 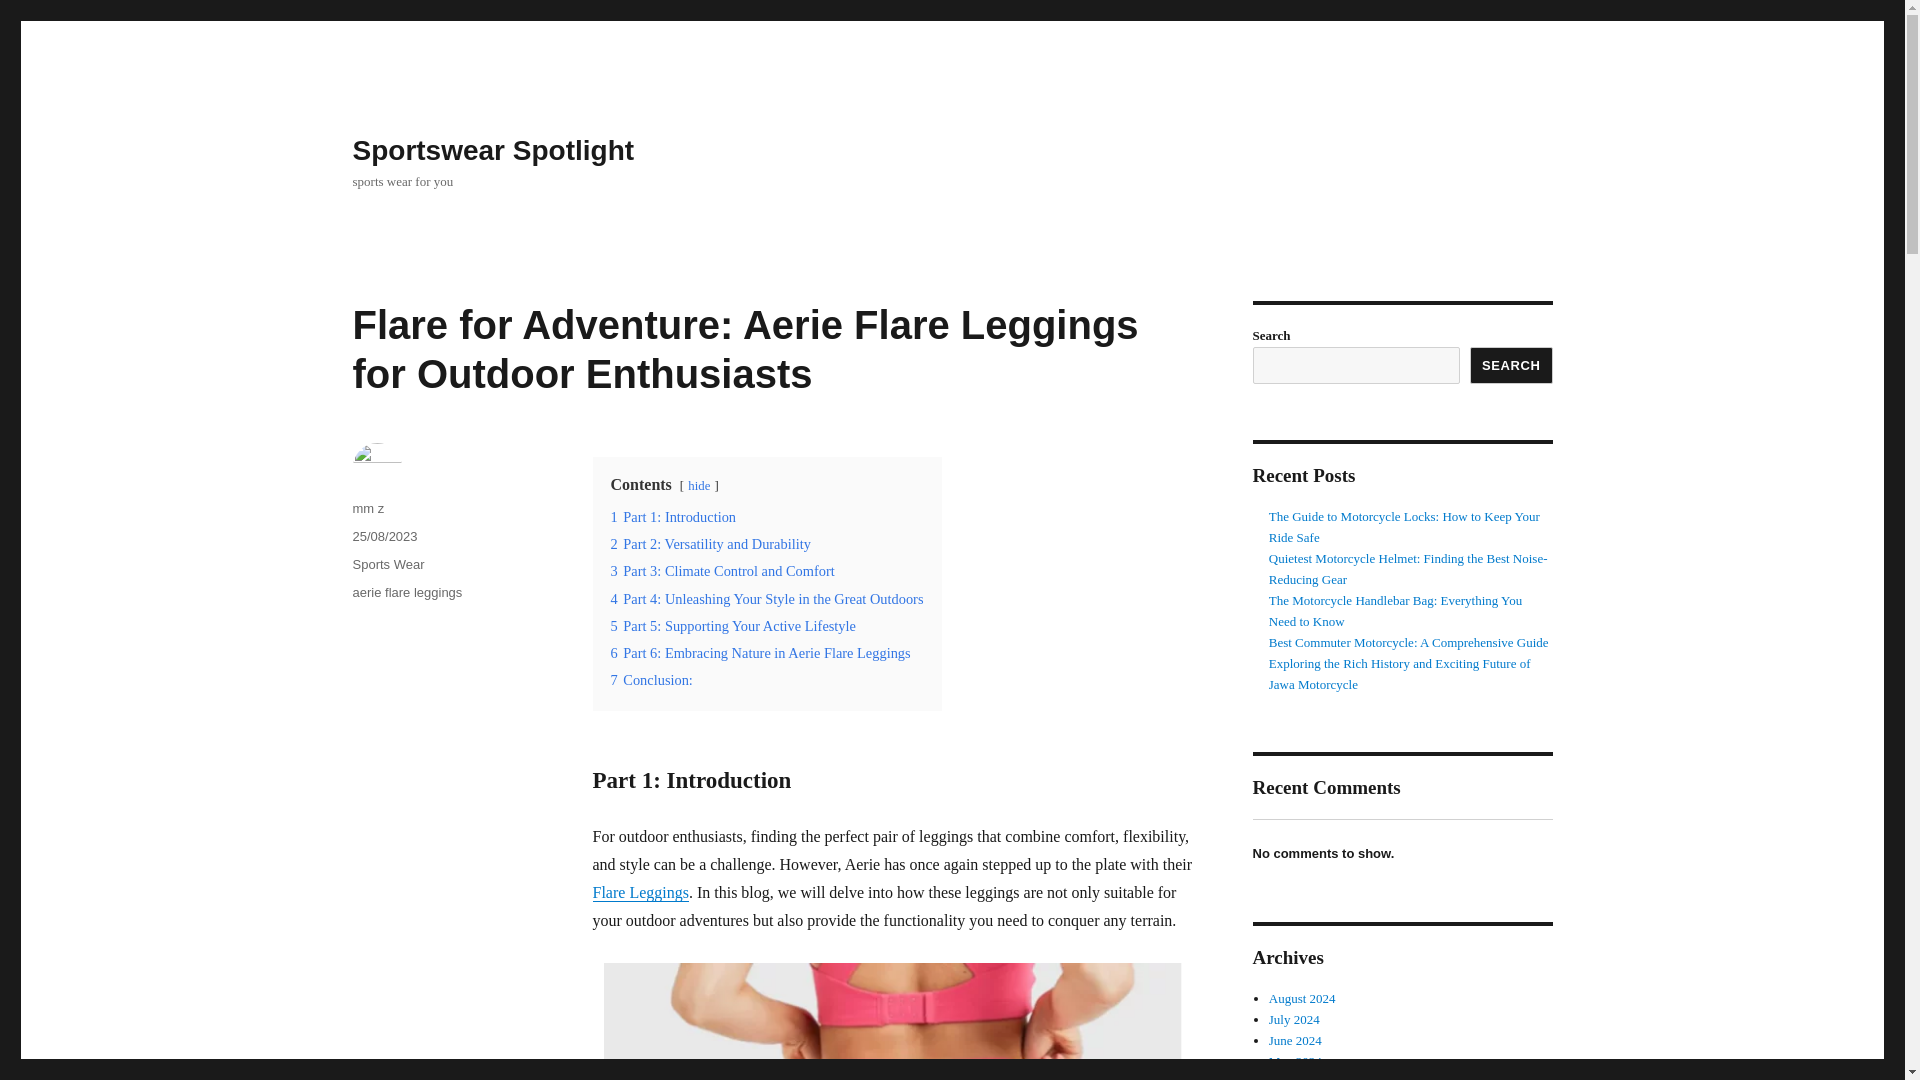 What do you see at coordinates (406, 592) in the screenshot?
I see `aerie flare leggings` at bounding box center [406, 592].